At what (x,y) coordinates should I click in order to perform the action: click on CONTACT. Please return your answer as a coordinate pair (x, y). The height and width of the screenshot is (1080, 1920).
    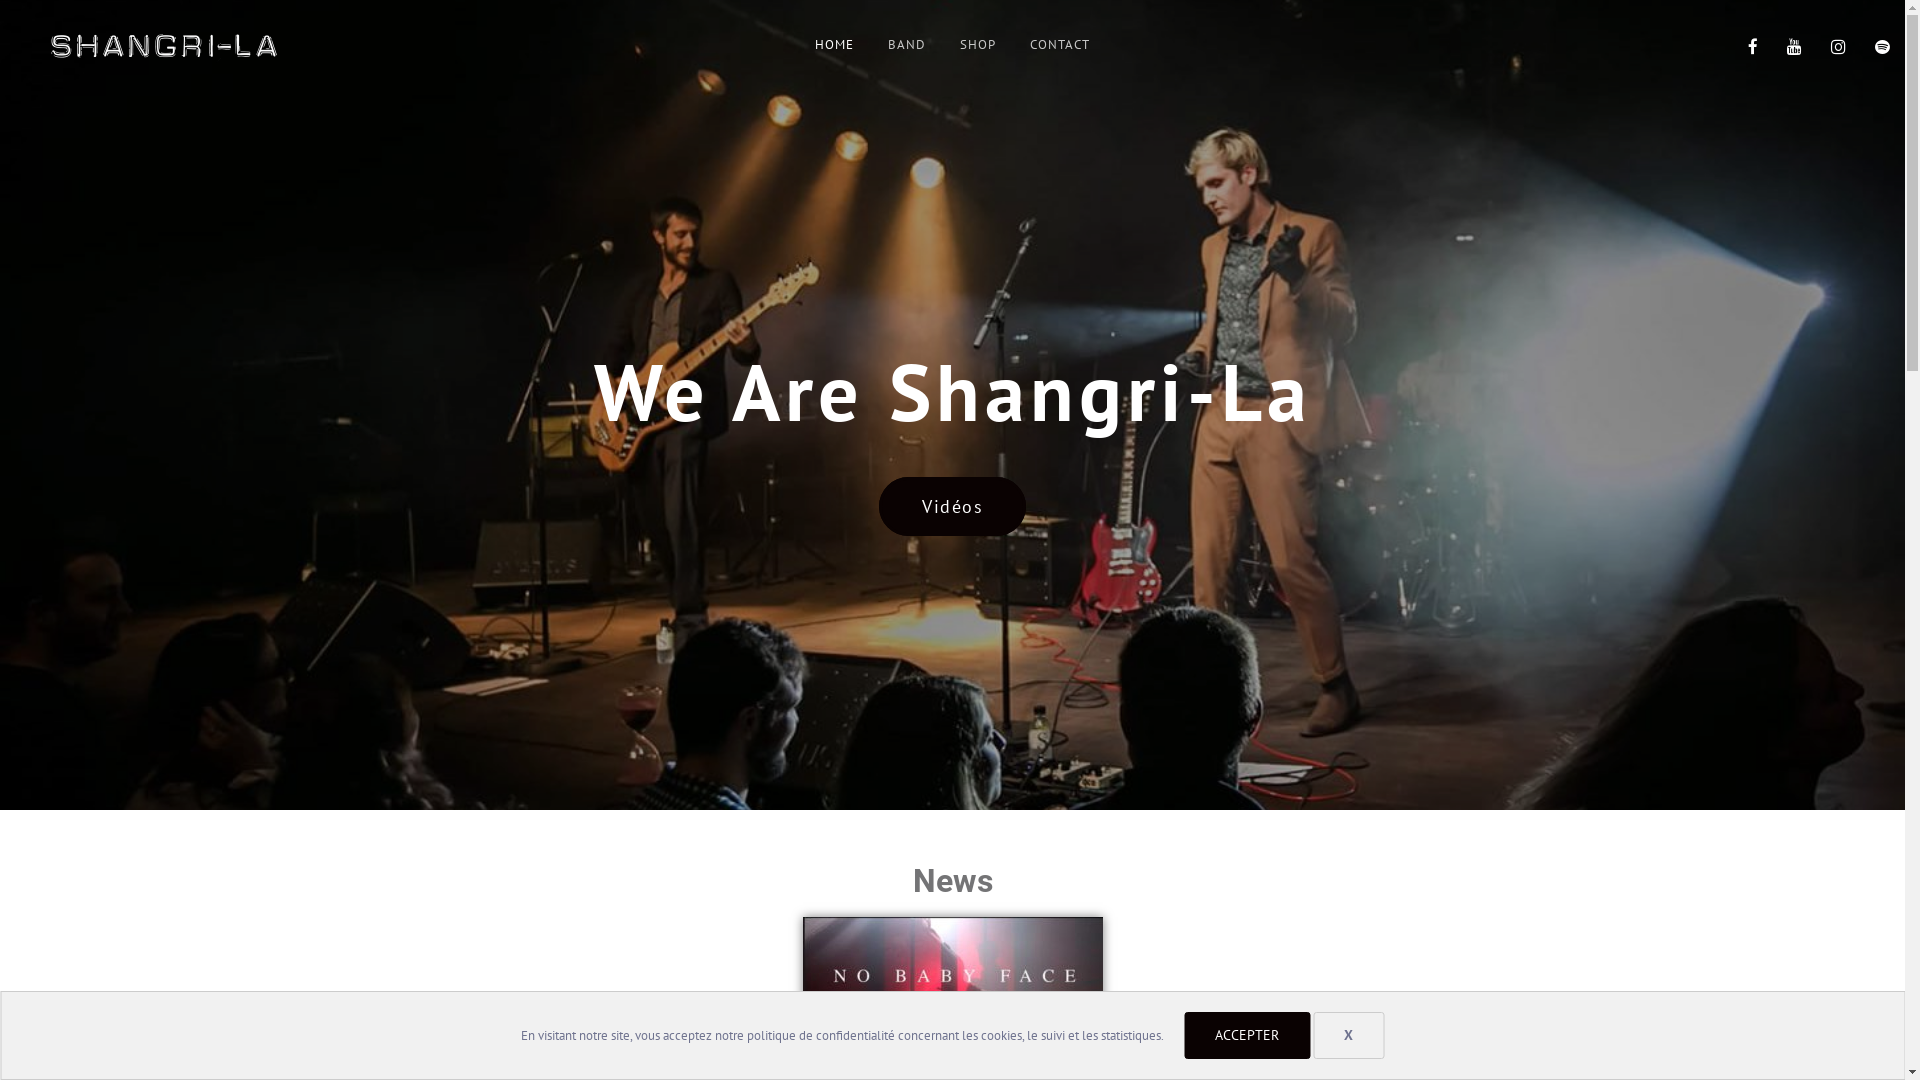
    Looking at the image, I should click on (1060, 45).